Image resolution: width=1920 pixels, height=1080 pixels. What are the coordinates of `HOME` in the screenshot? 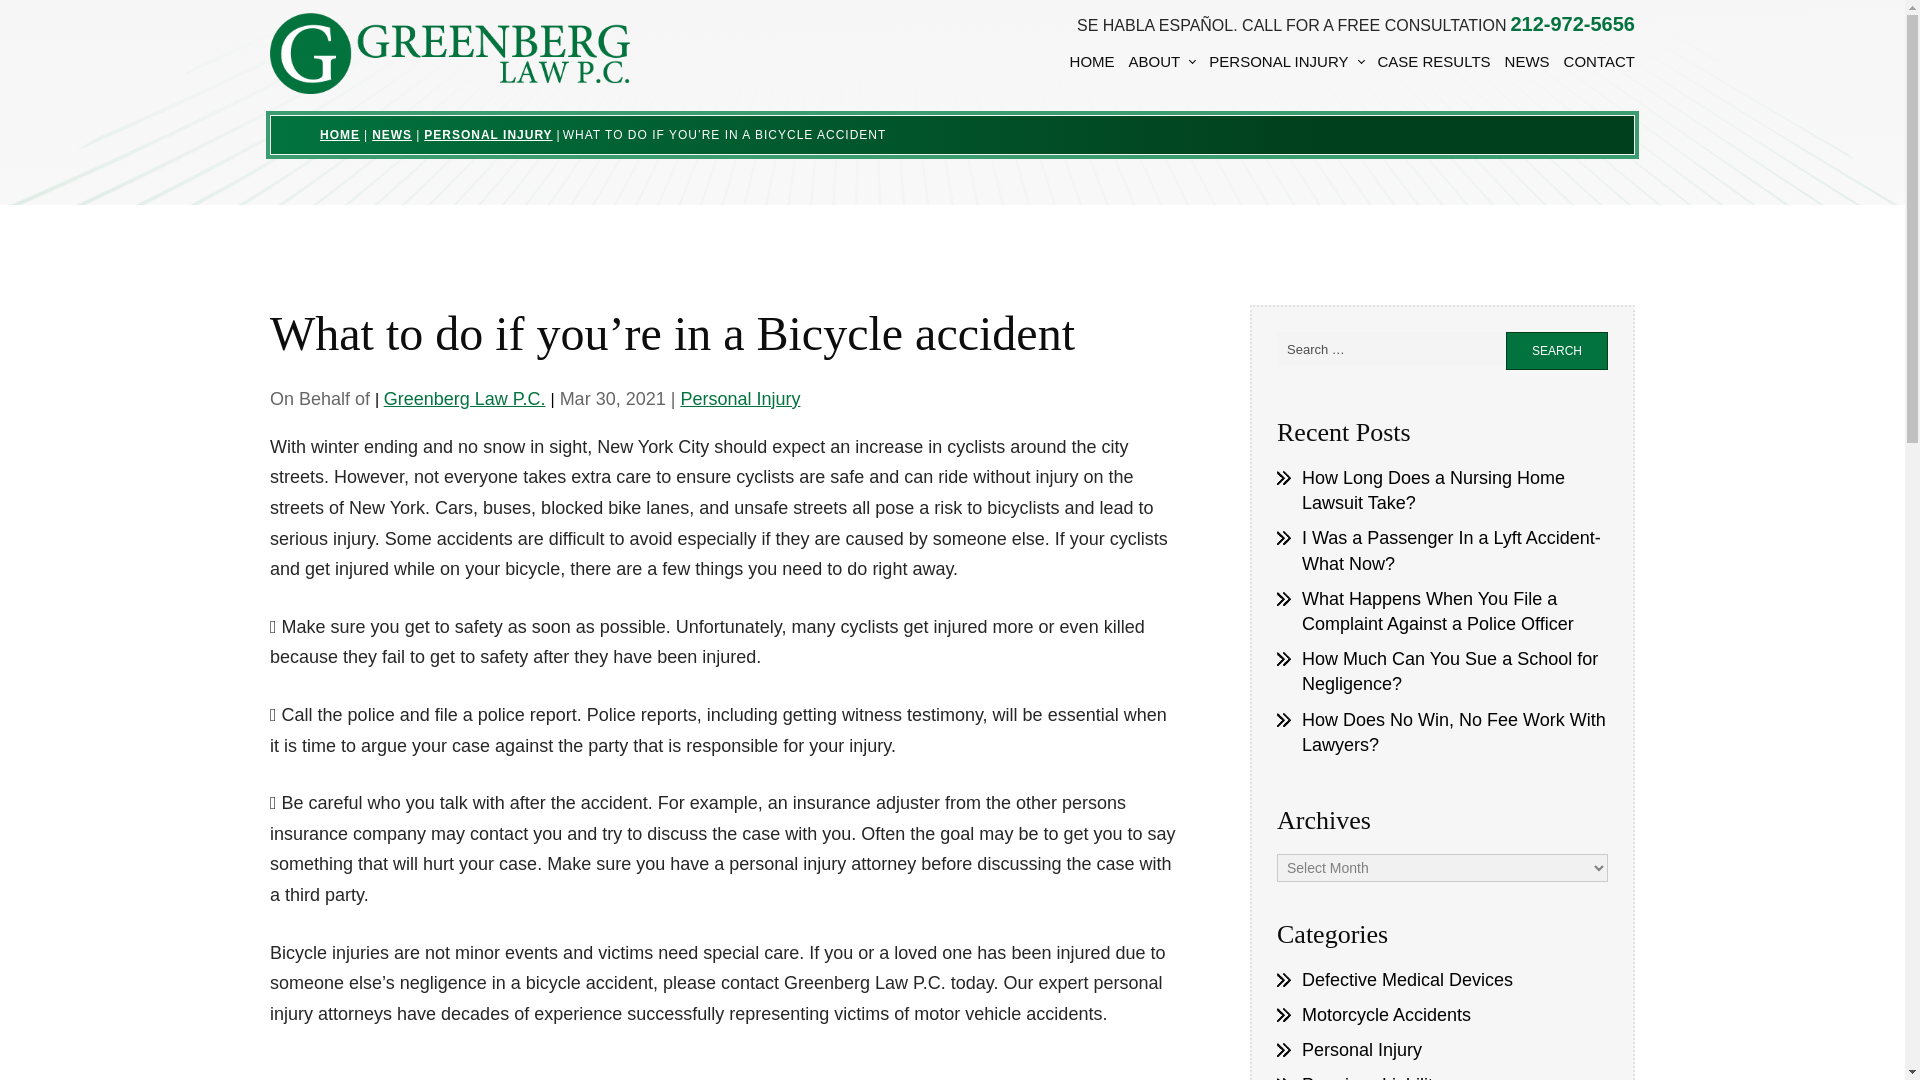 It's located at (1092, 63).